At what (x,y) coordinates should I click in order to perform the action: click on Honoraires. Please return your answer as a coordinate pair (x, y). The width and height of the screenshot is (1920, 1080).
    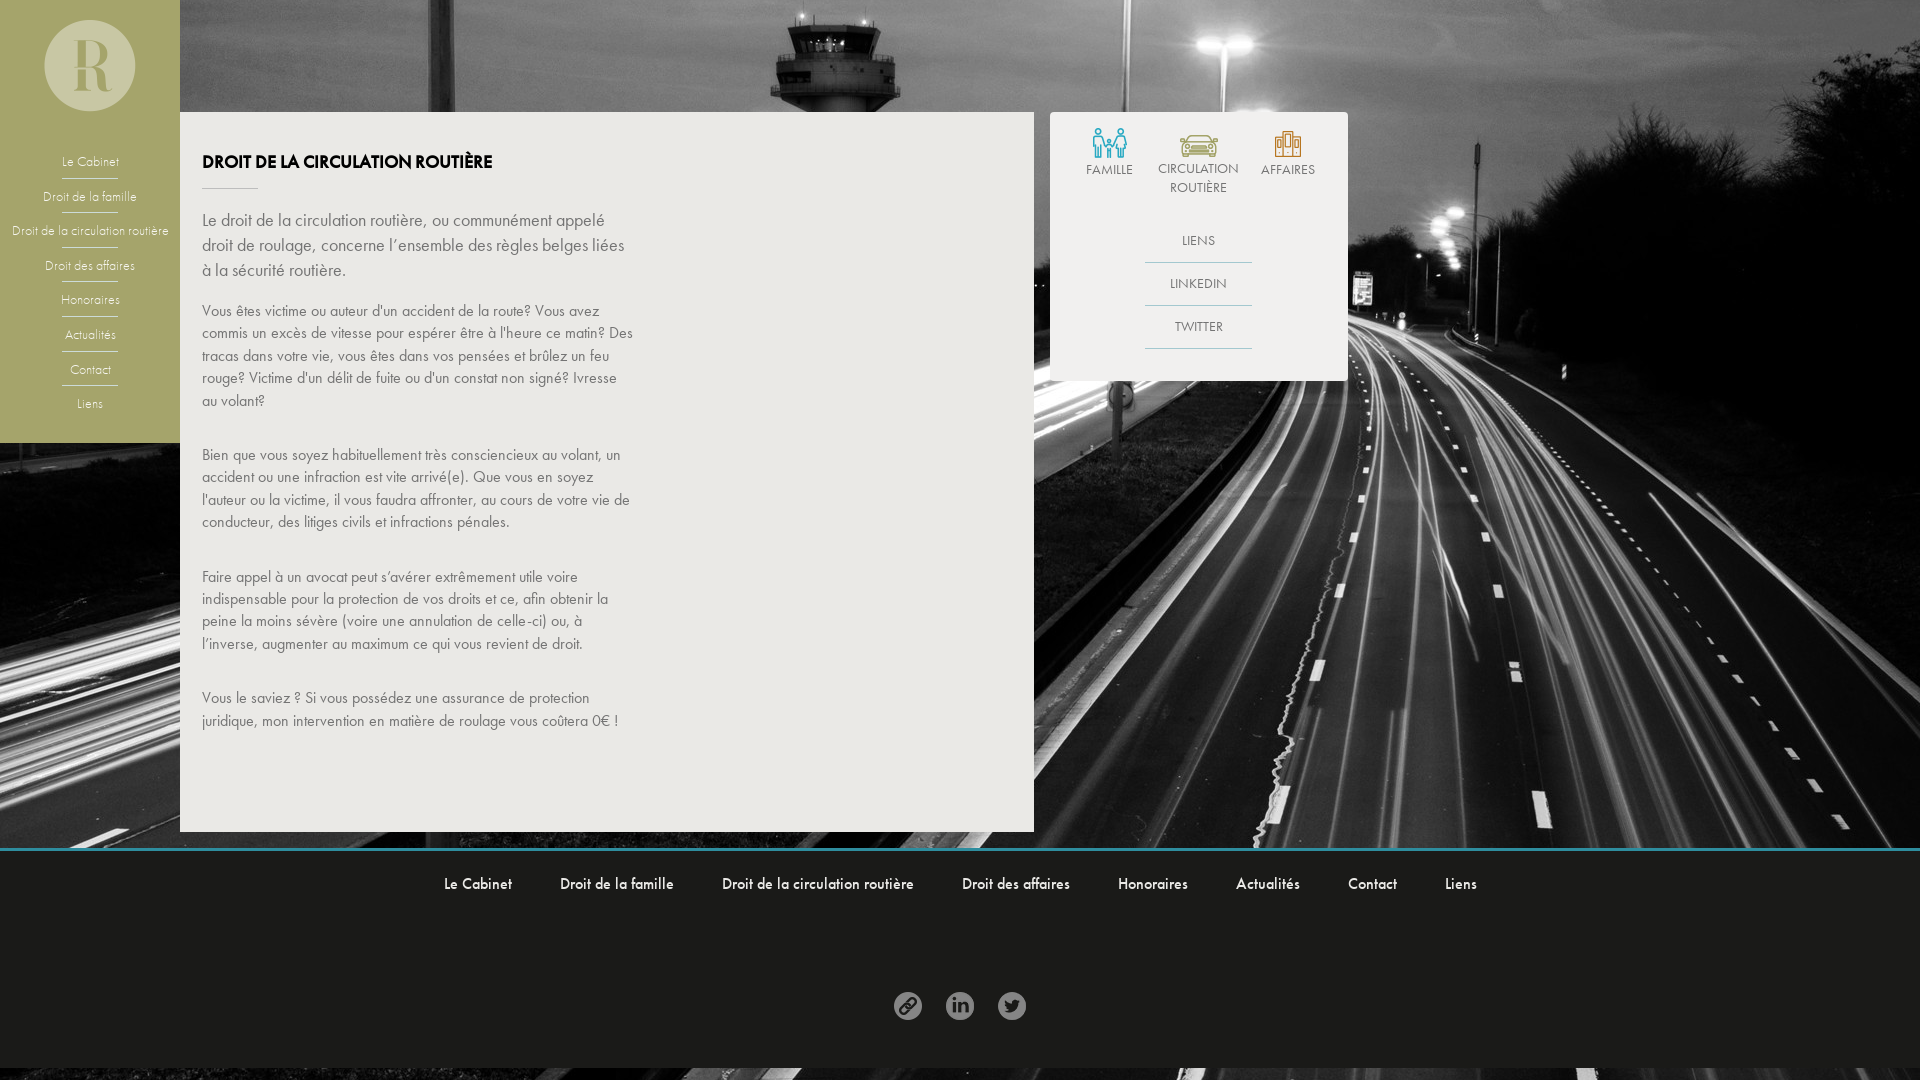
    Looking at the image, I should click on (1153, 884).